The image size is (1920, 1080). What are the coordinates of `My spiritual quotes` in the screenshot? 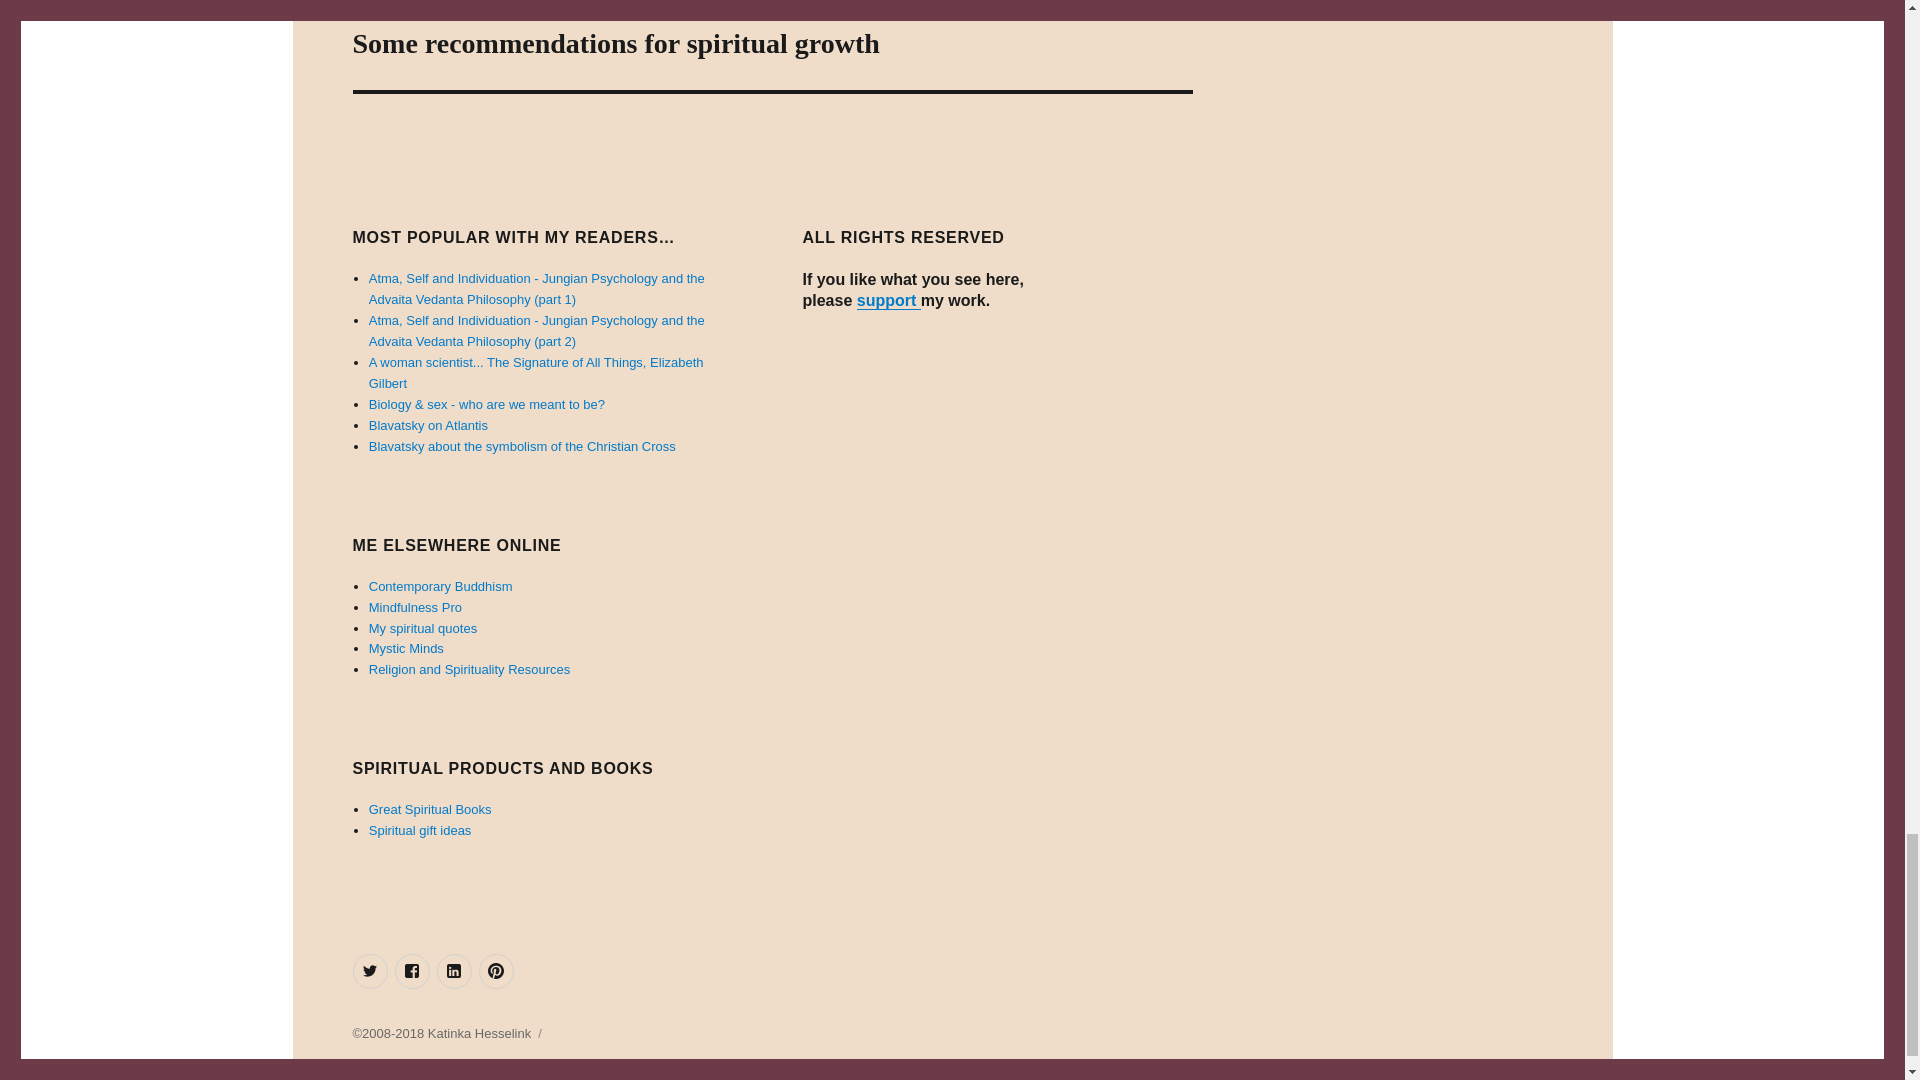 It's located at (406, 648).